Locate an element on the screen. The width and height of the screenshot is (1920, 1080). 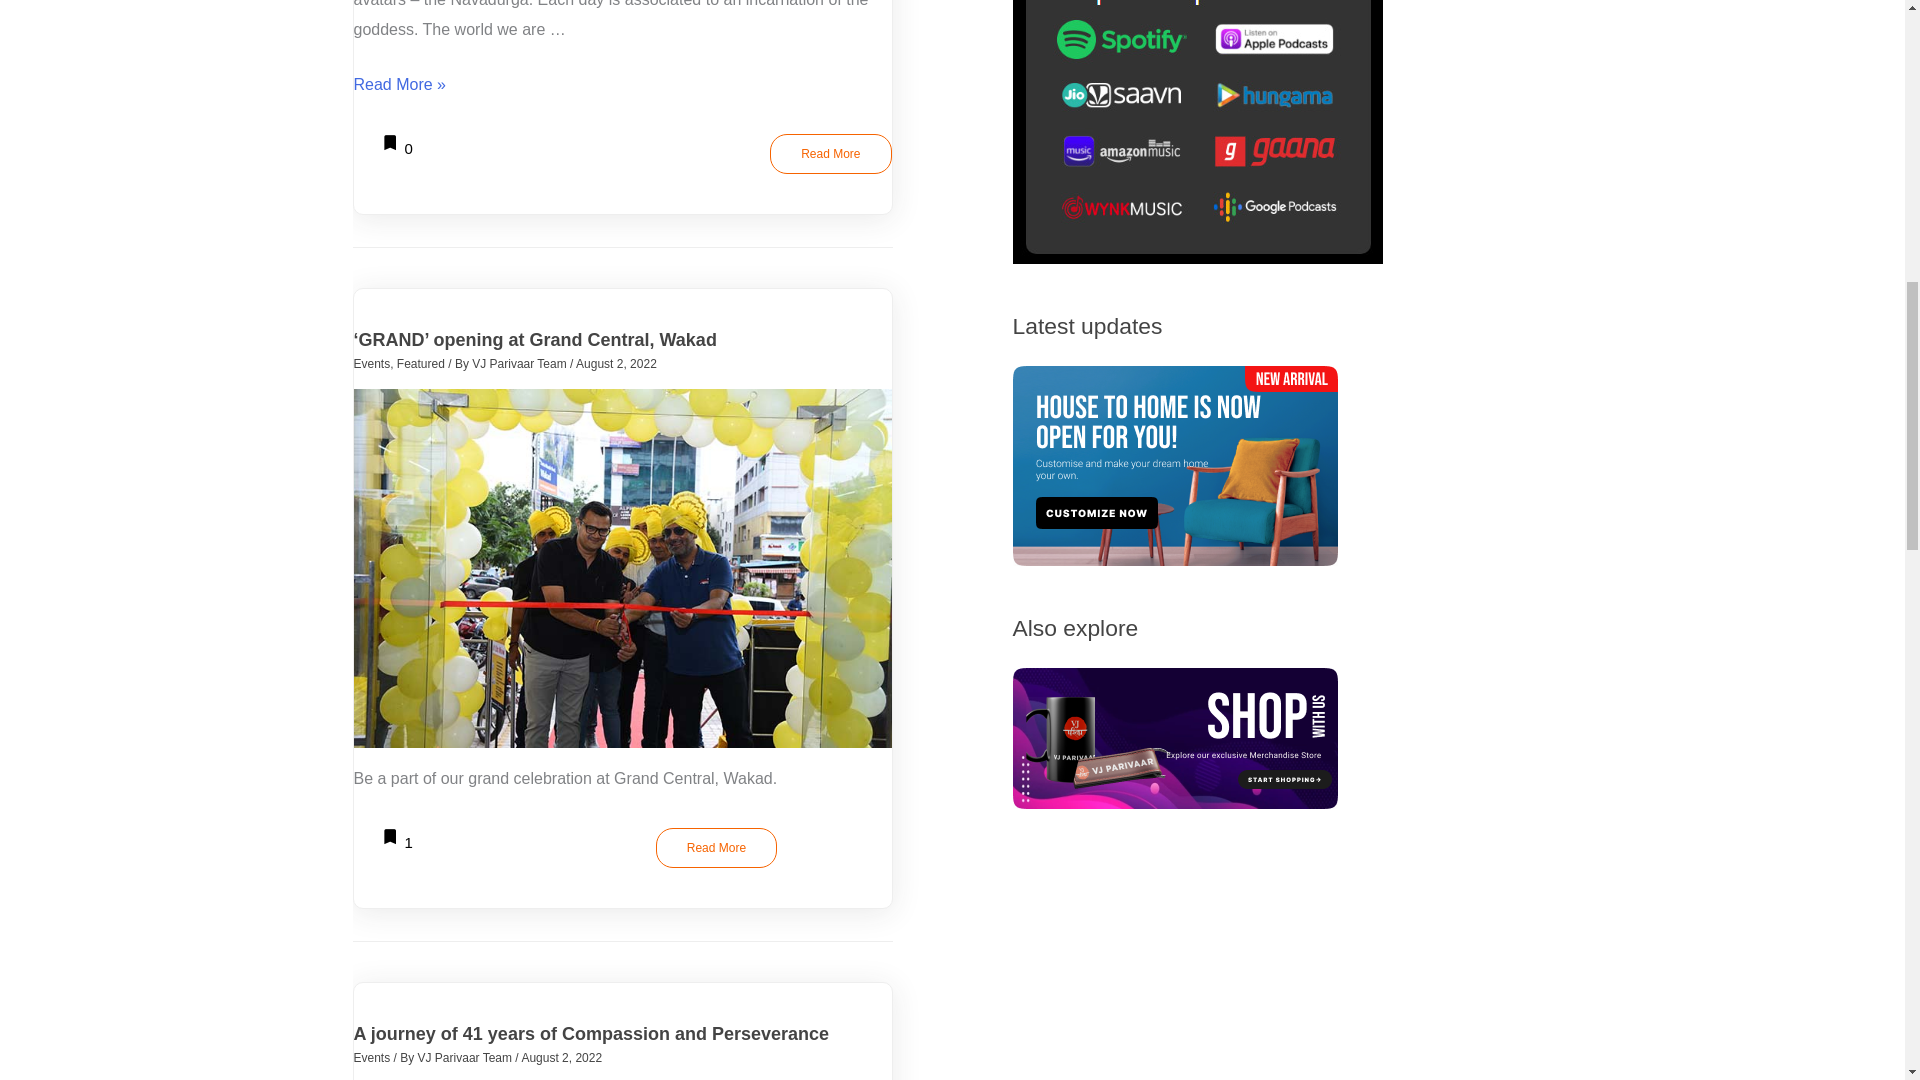
Events is located at coordinates (372, 364).